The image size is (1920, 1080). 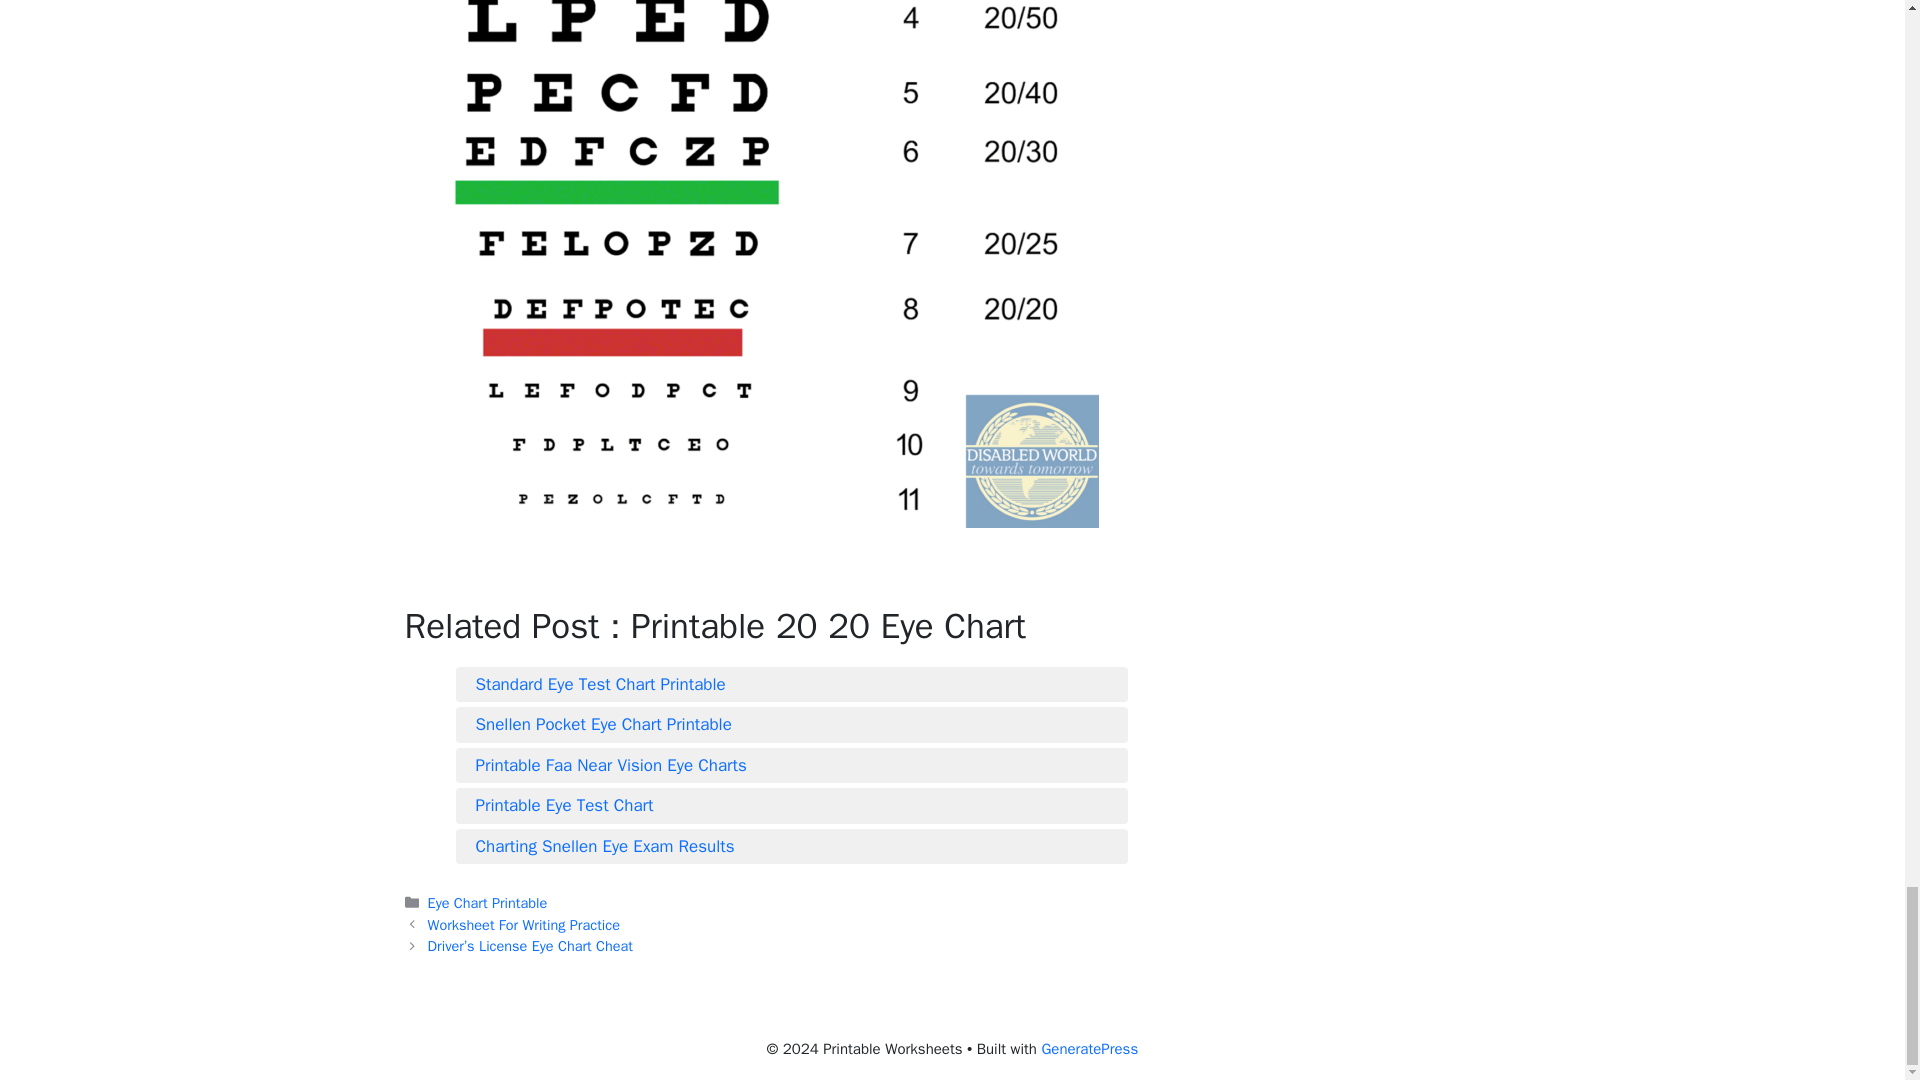 I want to click on Printable Faa Near Vision Eye Charts, so click(x=792, y=765).